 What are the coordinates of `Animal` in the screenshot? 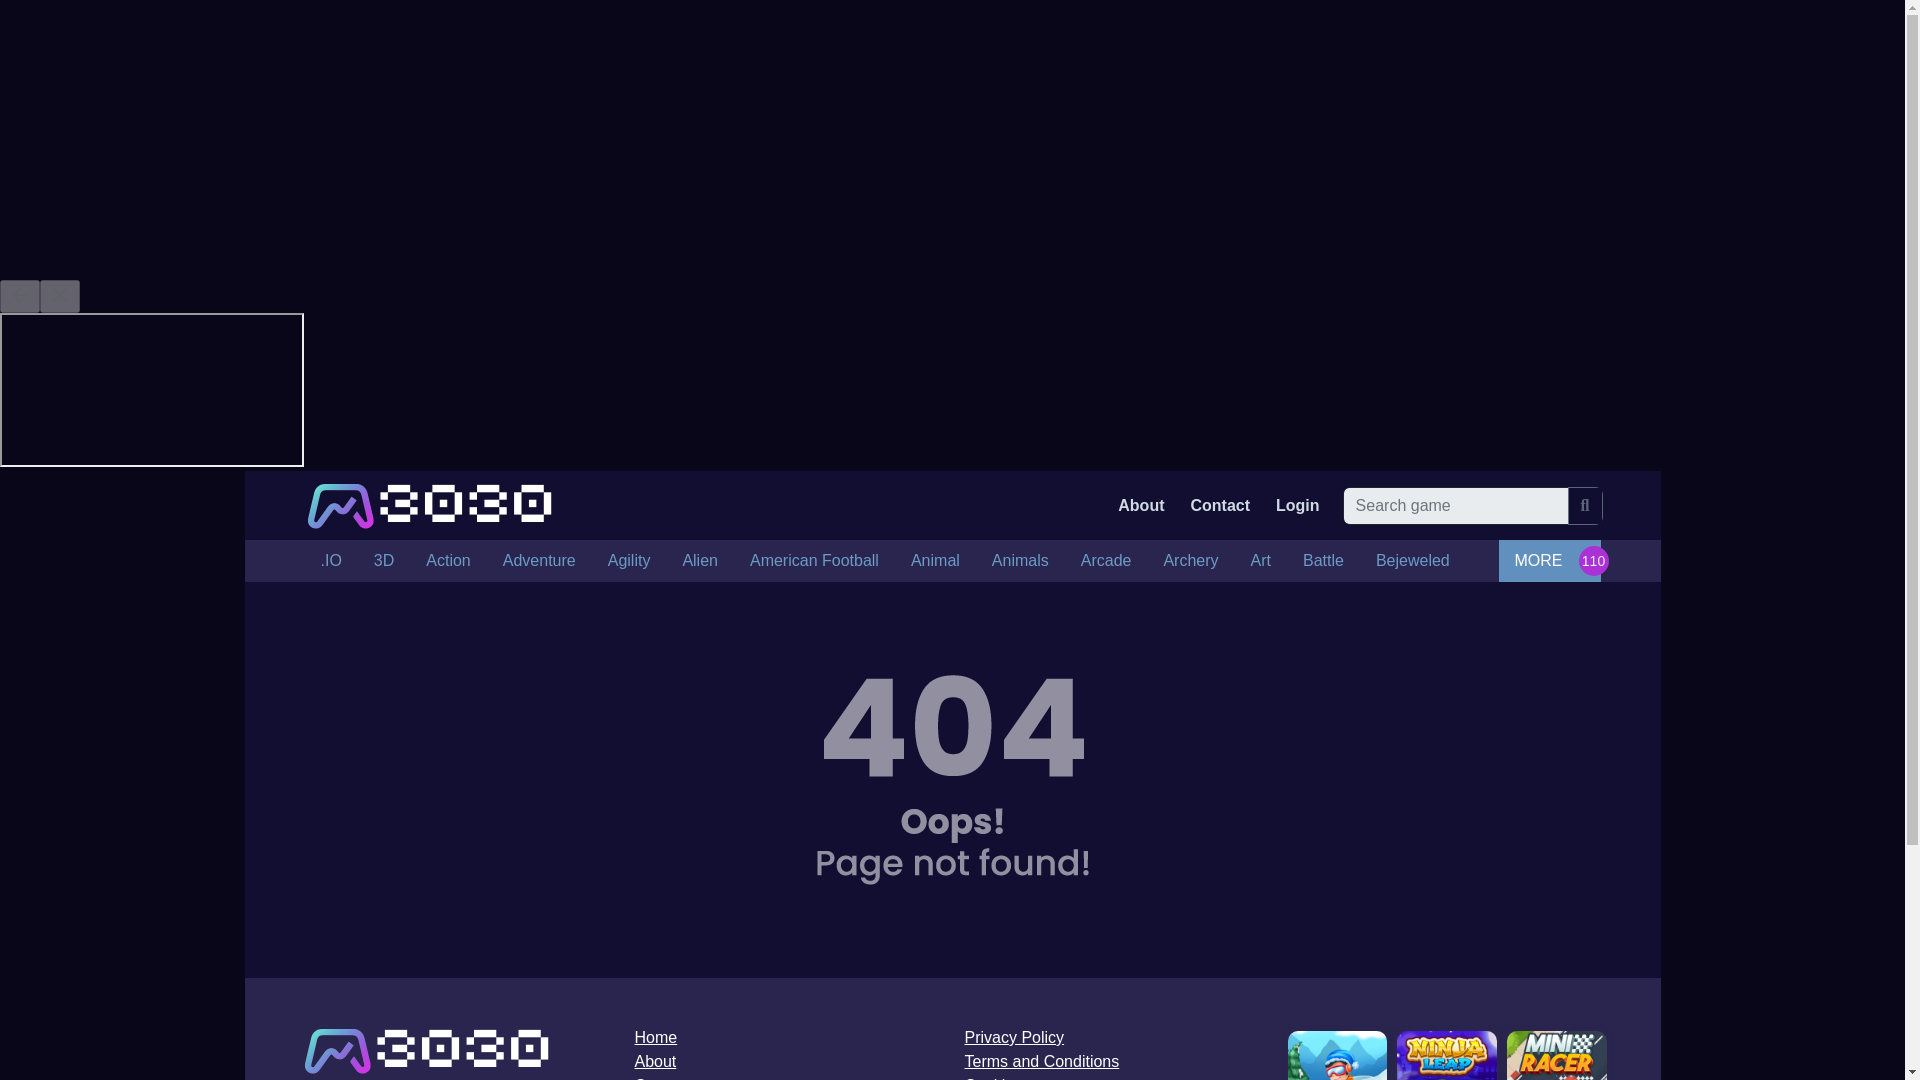 It's located at (934, 561).